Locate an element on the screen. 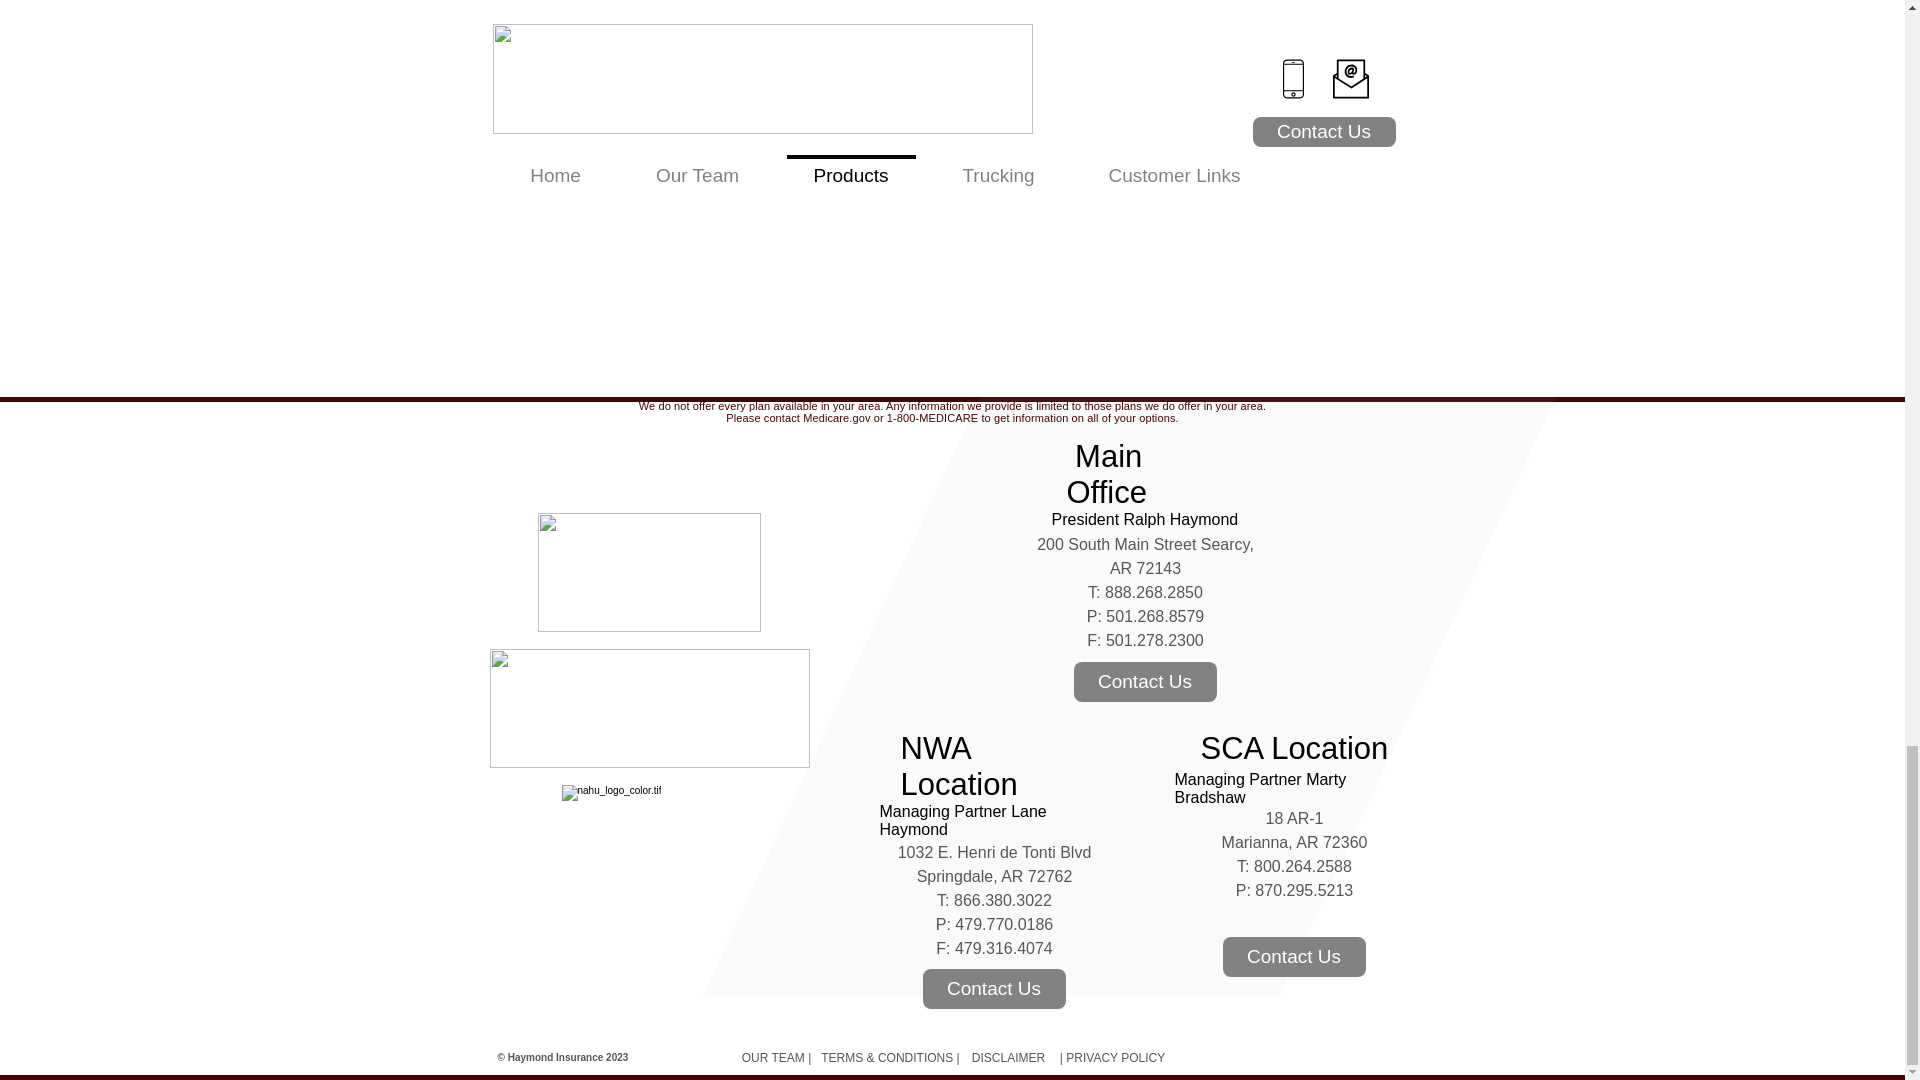 The height and width of the screenshot is (1080, 1920).      Q: Where can I get homeowners insurance? is located at coordinates (650, 318).